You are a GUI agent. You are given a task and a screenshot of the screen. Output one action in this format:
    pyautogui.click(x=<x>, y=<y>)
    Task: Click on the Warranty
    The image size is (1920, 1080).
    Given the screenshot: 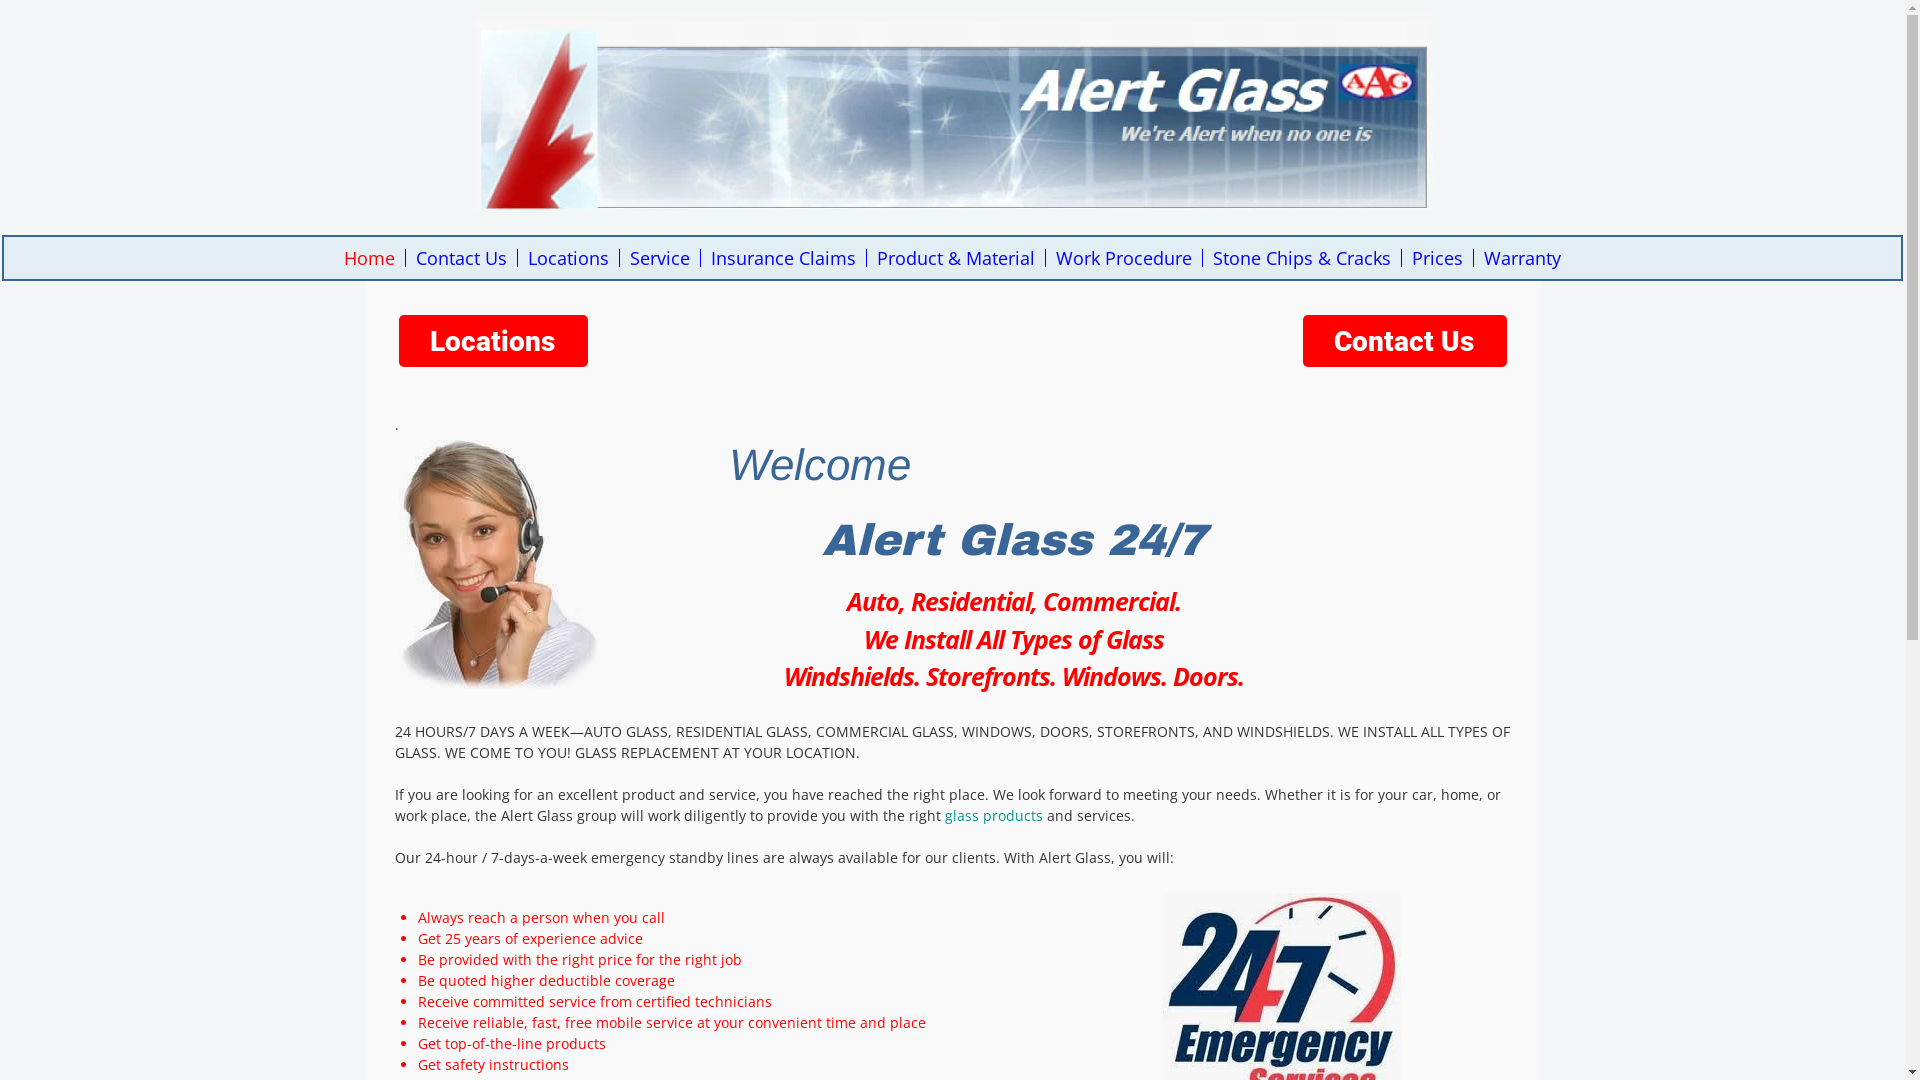 What is the action you would take?
    pyautogui.click(x=1523, y=258)
    